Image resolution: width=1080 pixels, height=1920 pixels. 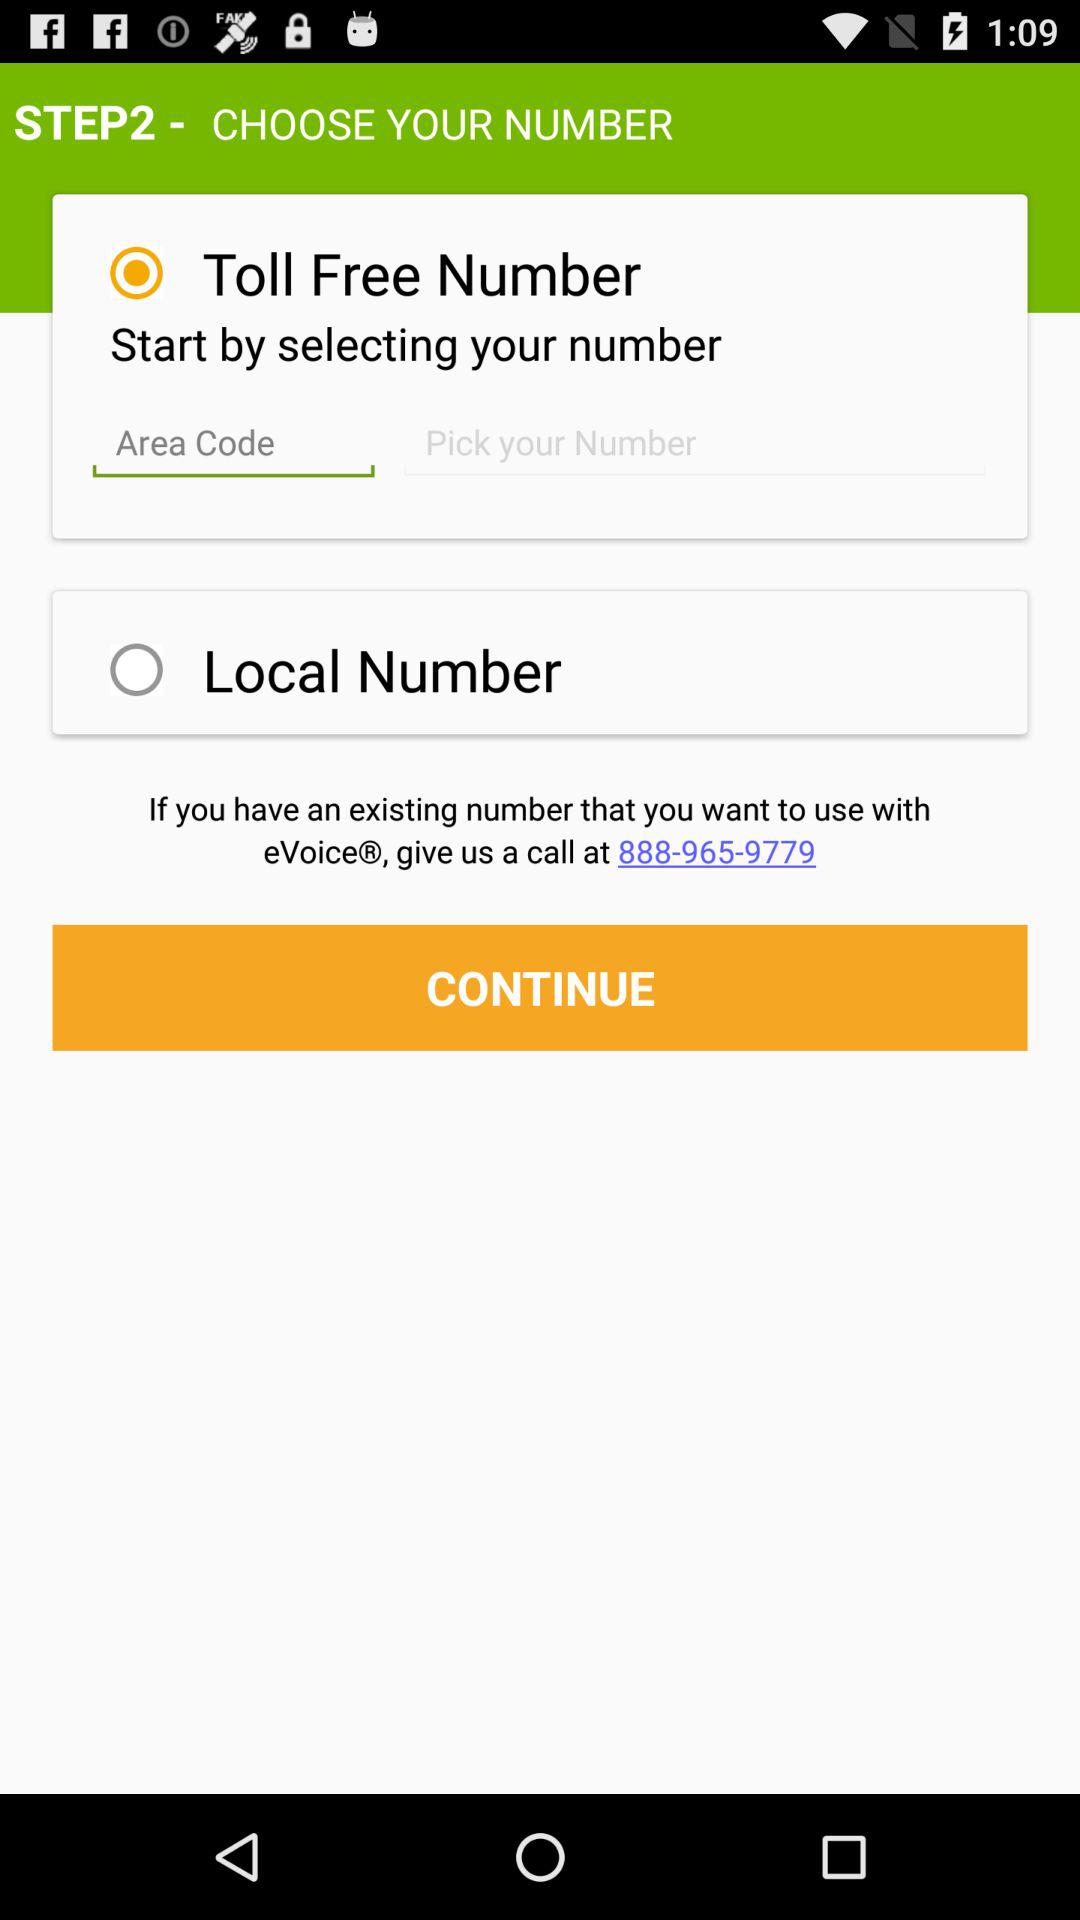 What do you see at coordinates (382, 669) in the screenshot?
I see `flip to local number` at bounding box center [382, 669].